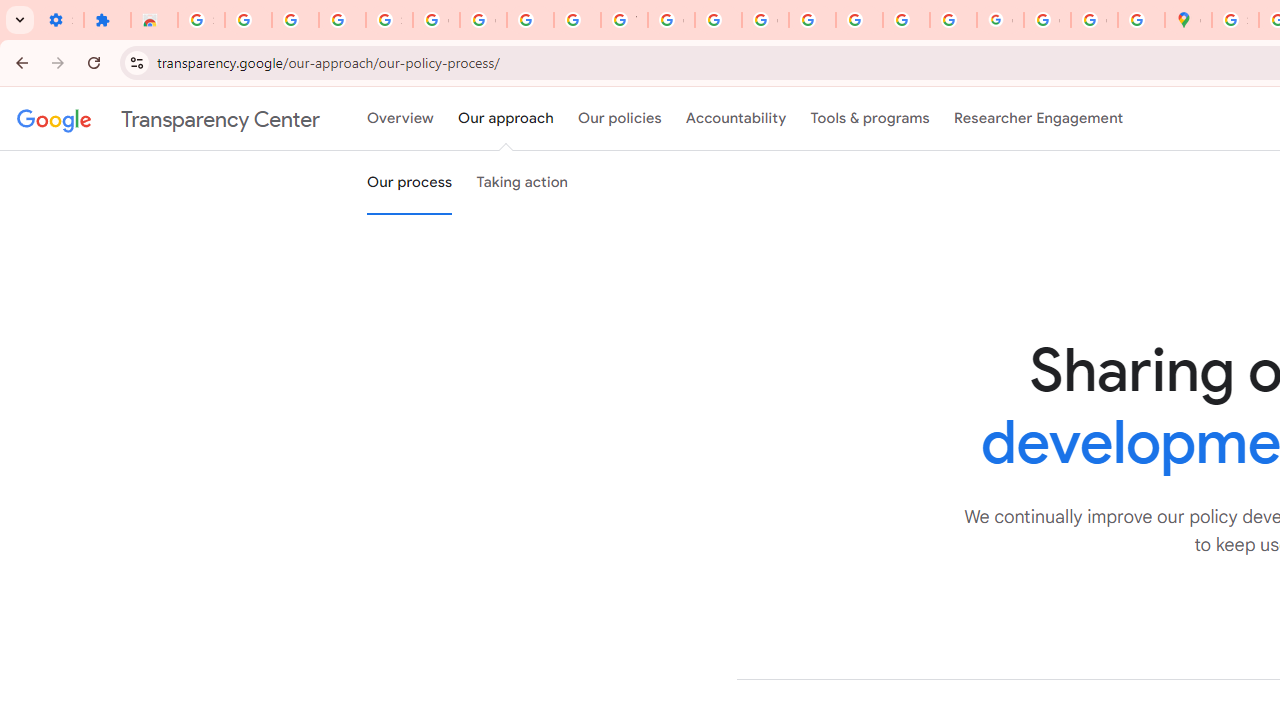  What do you see at coordinates (1236, 20) in the screenshot?
I see `Sign in - Google Accounts` at bounding box center [1236, 20].